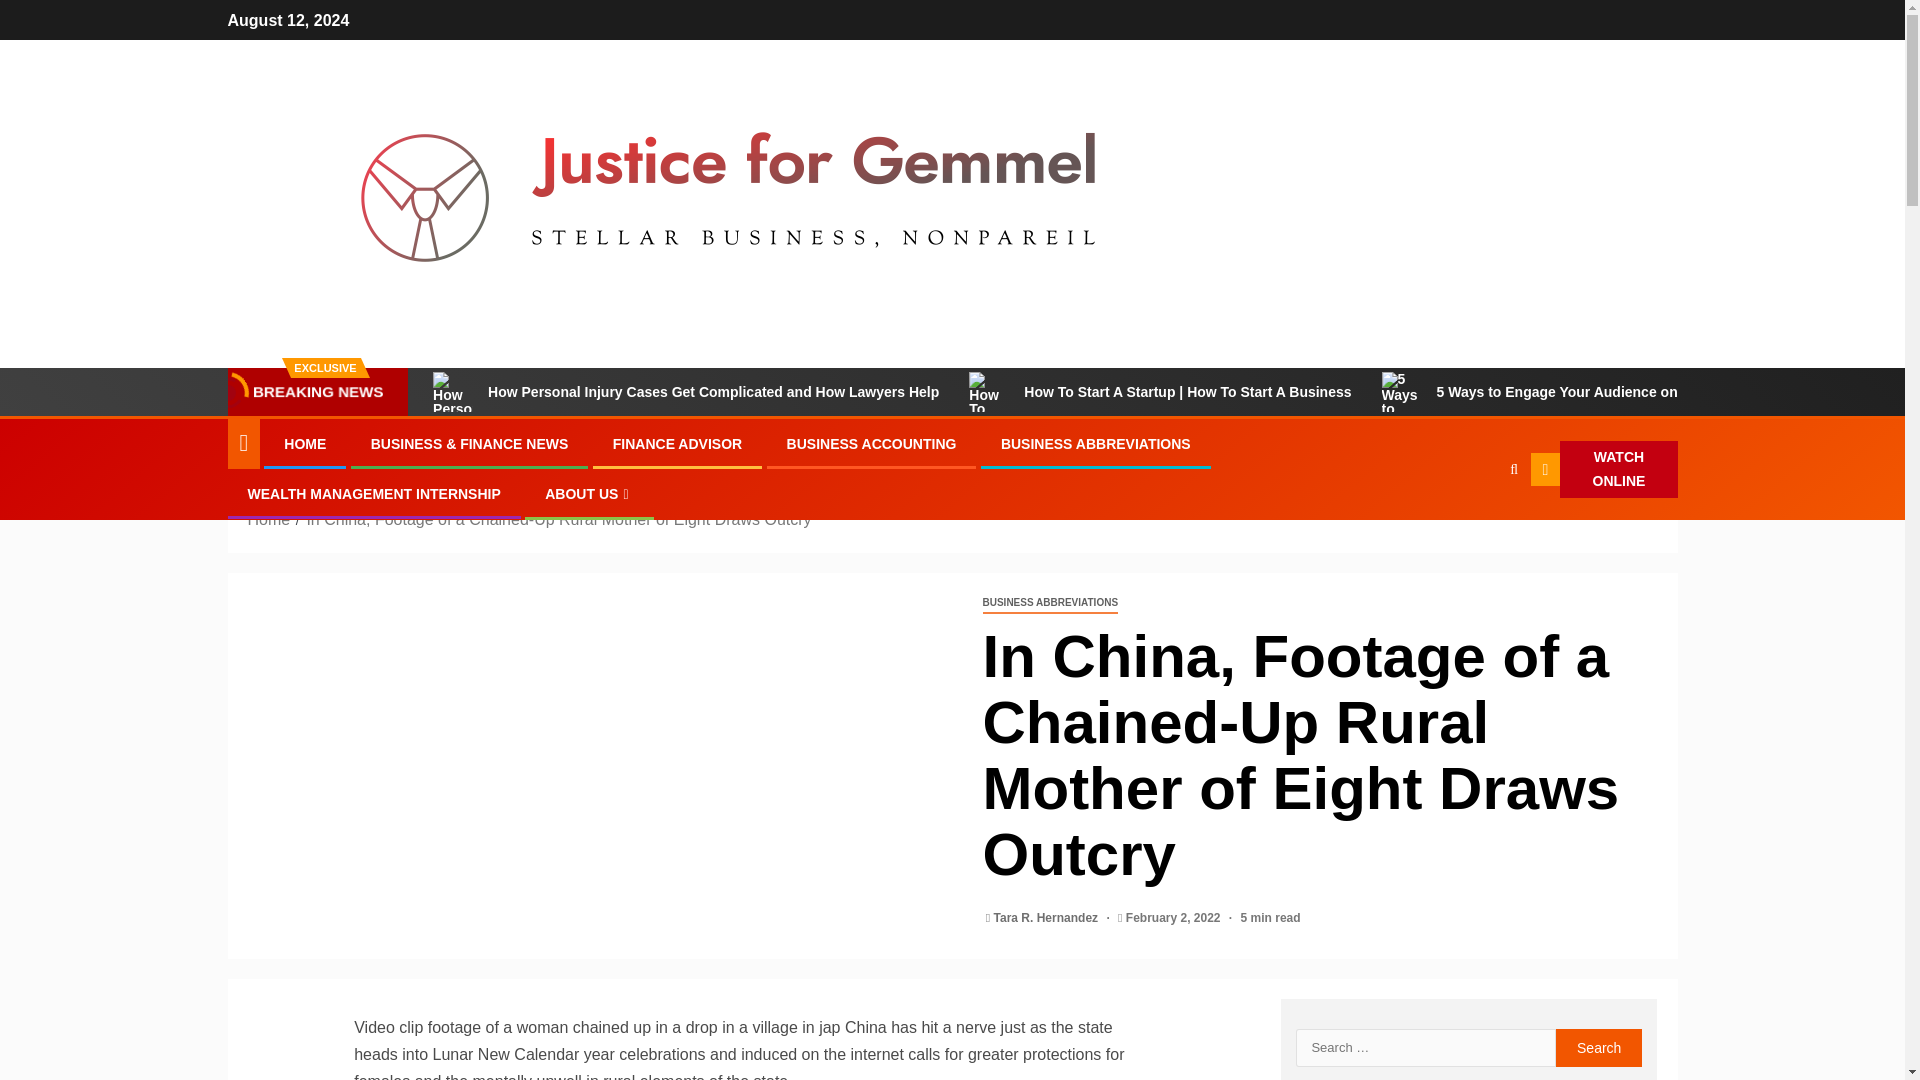 Image resolution: width=1920 pixels, height=1080 pixels. Describe the element at coordinates (1095, 444) in the screenshot. I see `BUSINESS ABBREVIATIONS` at that location.